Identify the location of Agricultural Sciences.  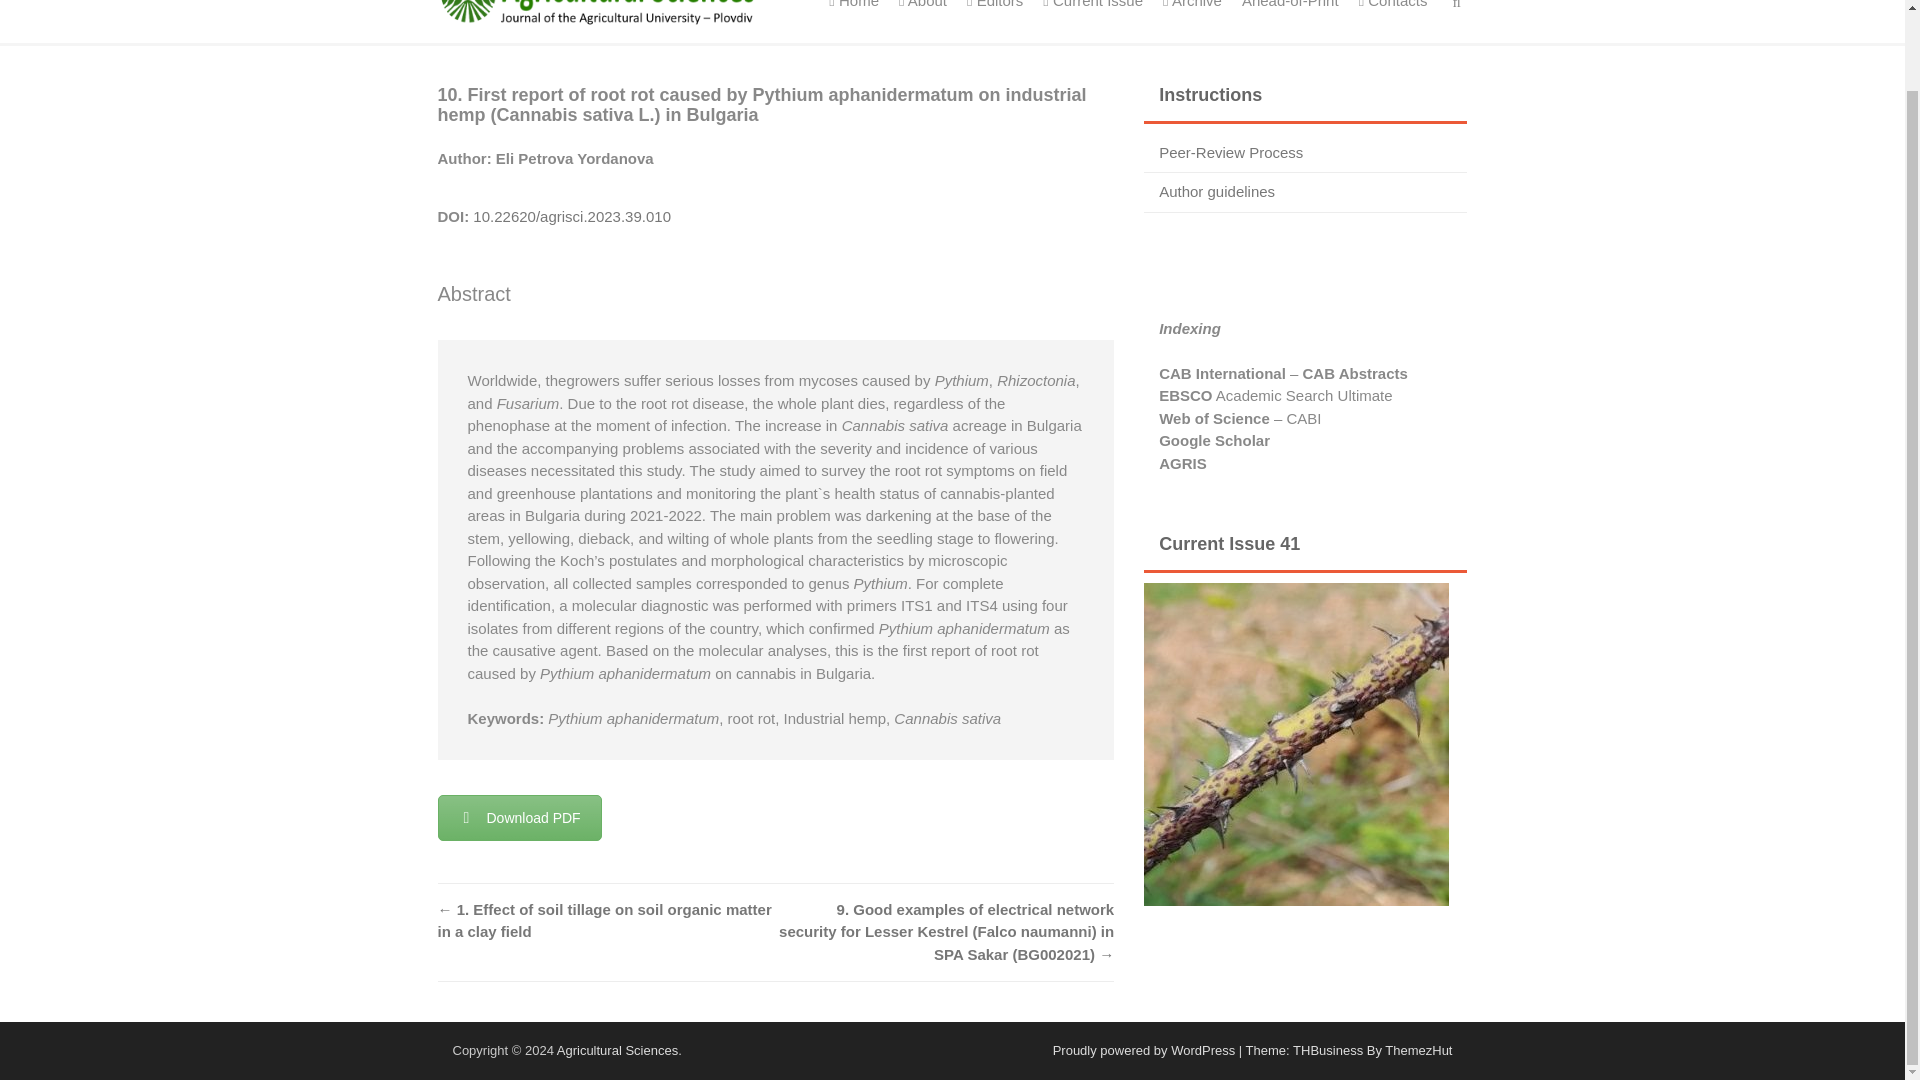
(616, 1050).